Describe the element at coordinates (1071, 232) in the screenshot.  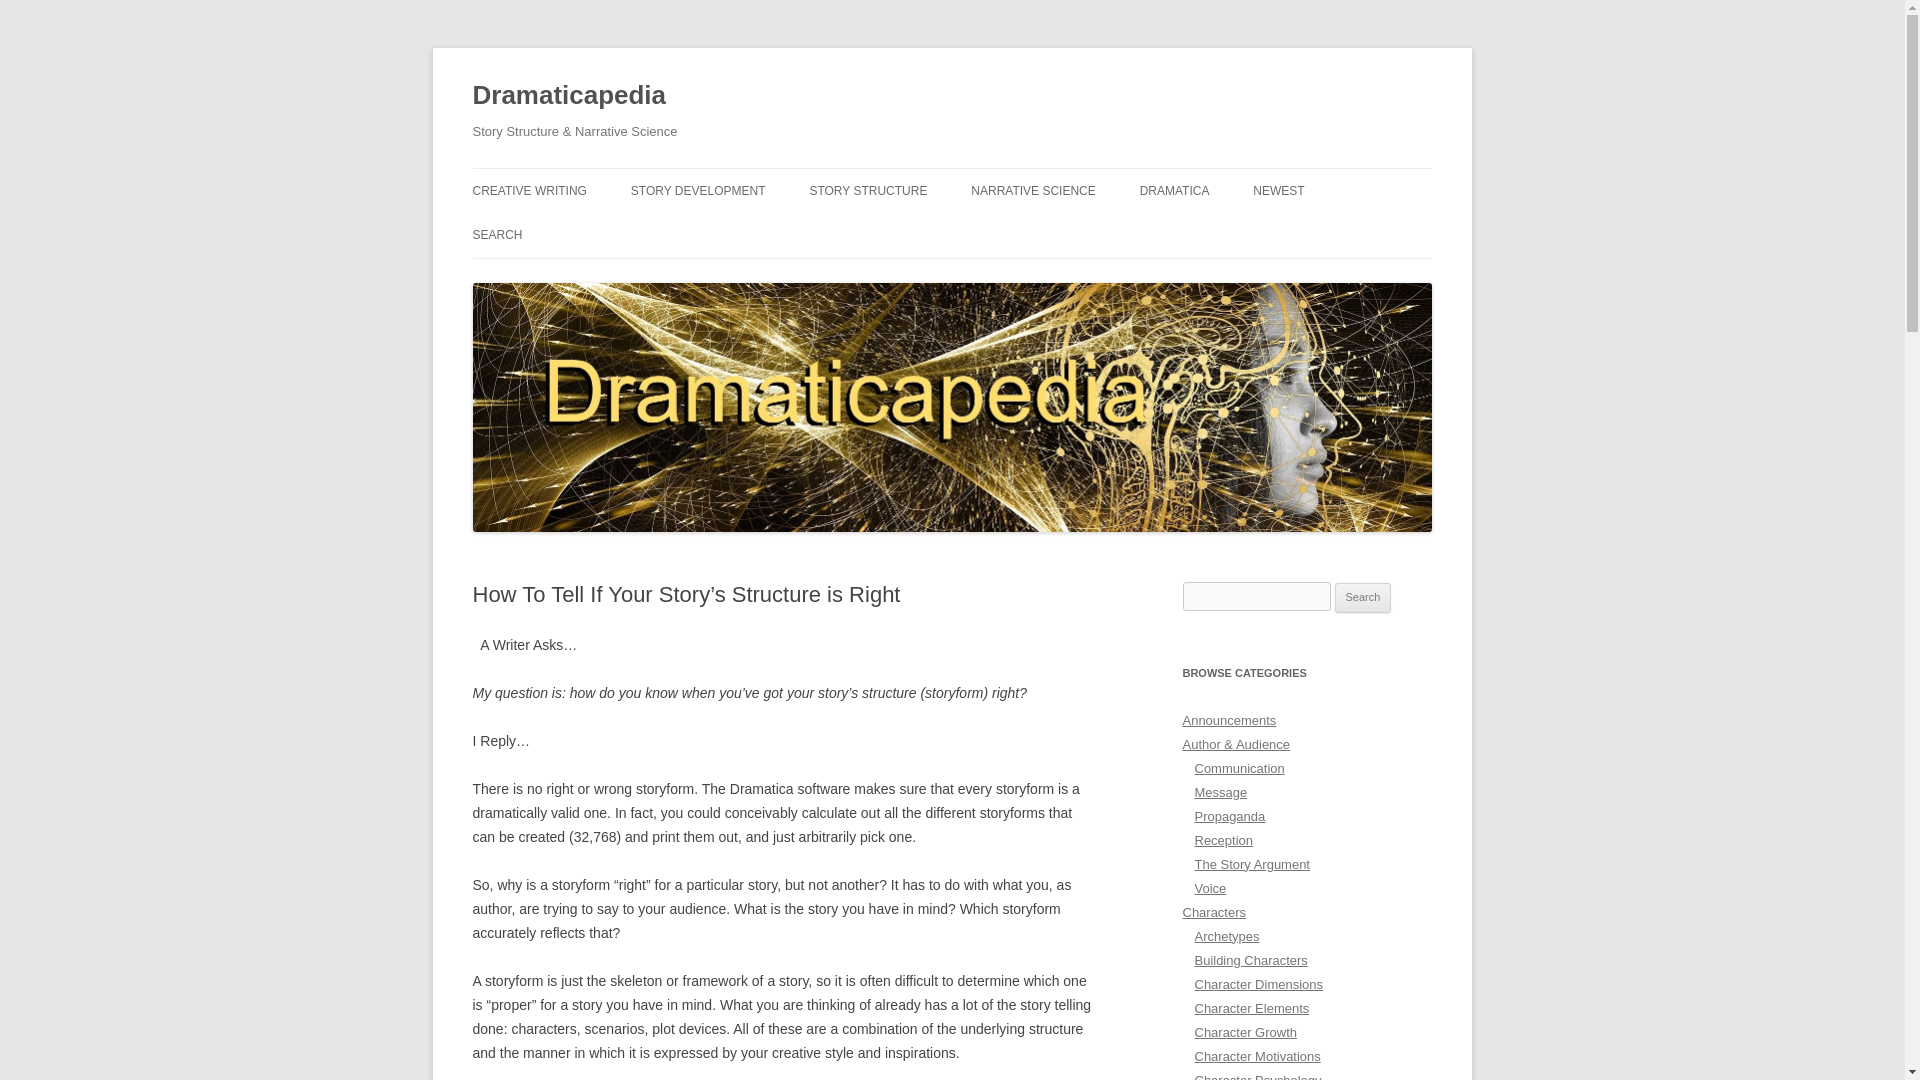
I see `MOST POPULAR ARTICLES` at that location.